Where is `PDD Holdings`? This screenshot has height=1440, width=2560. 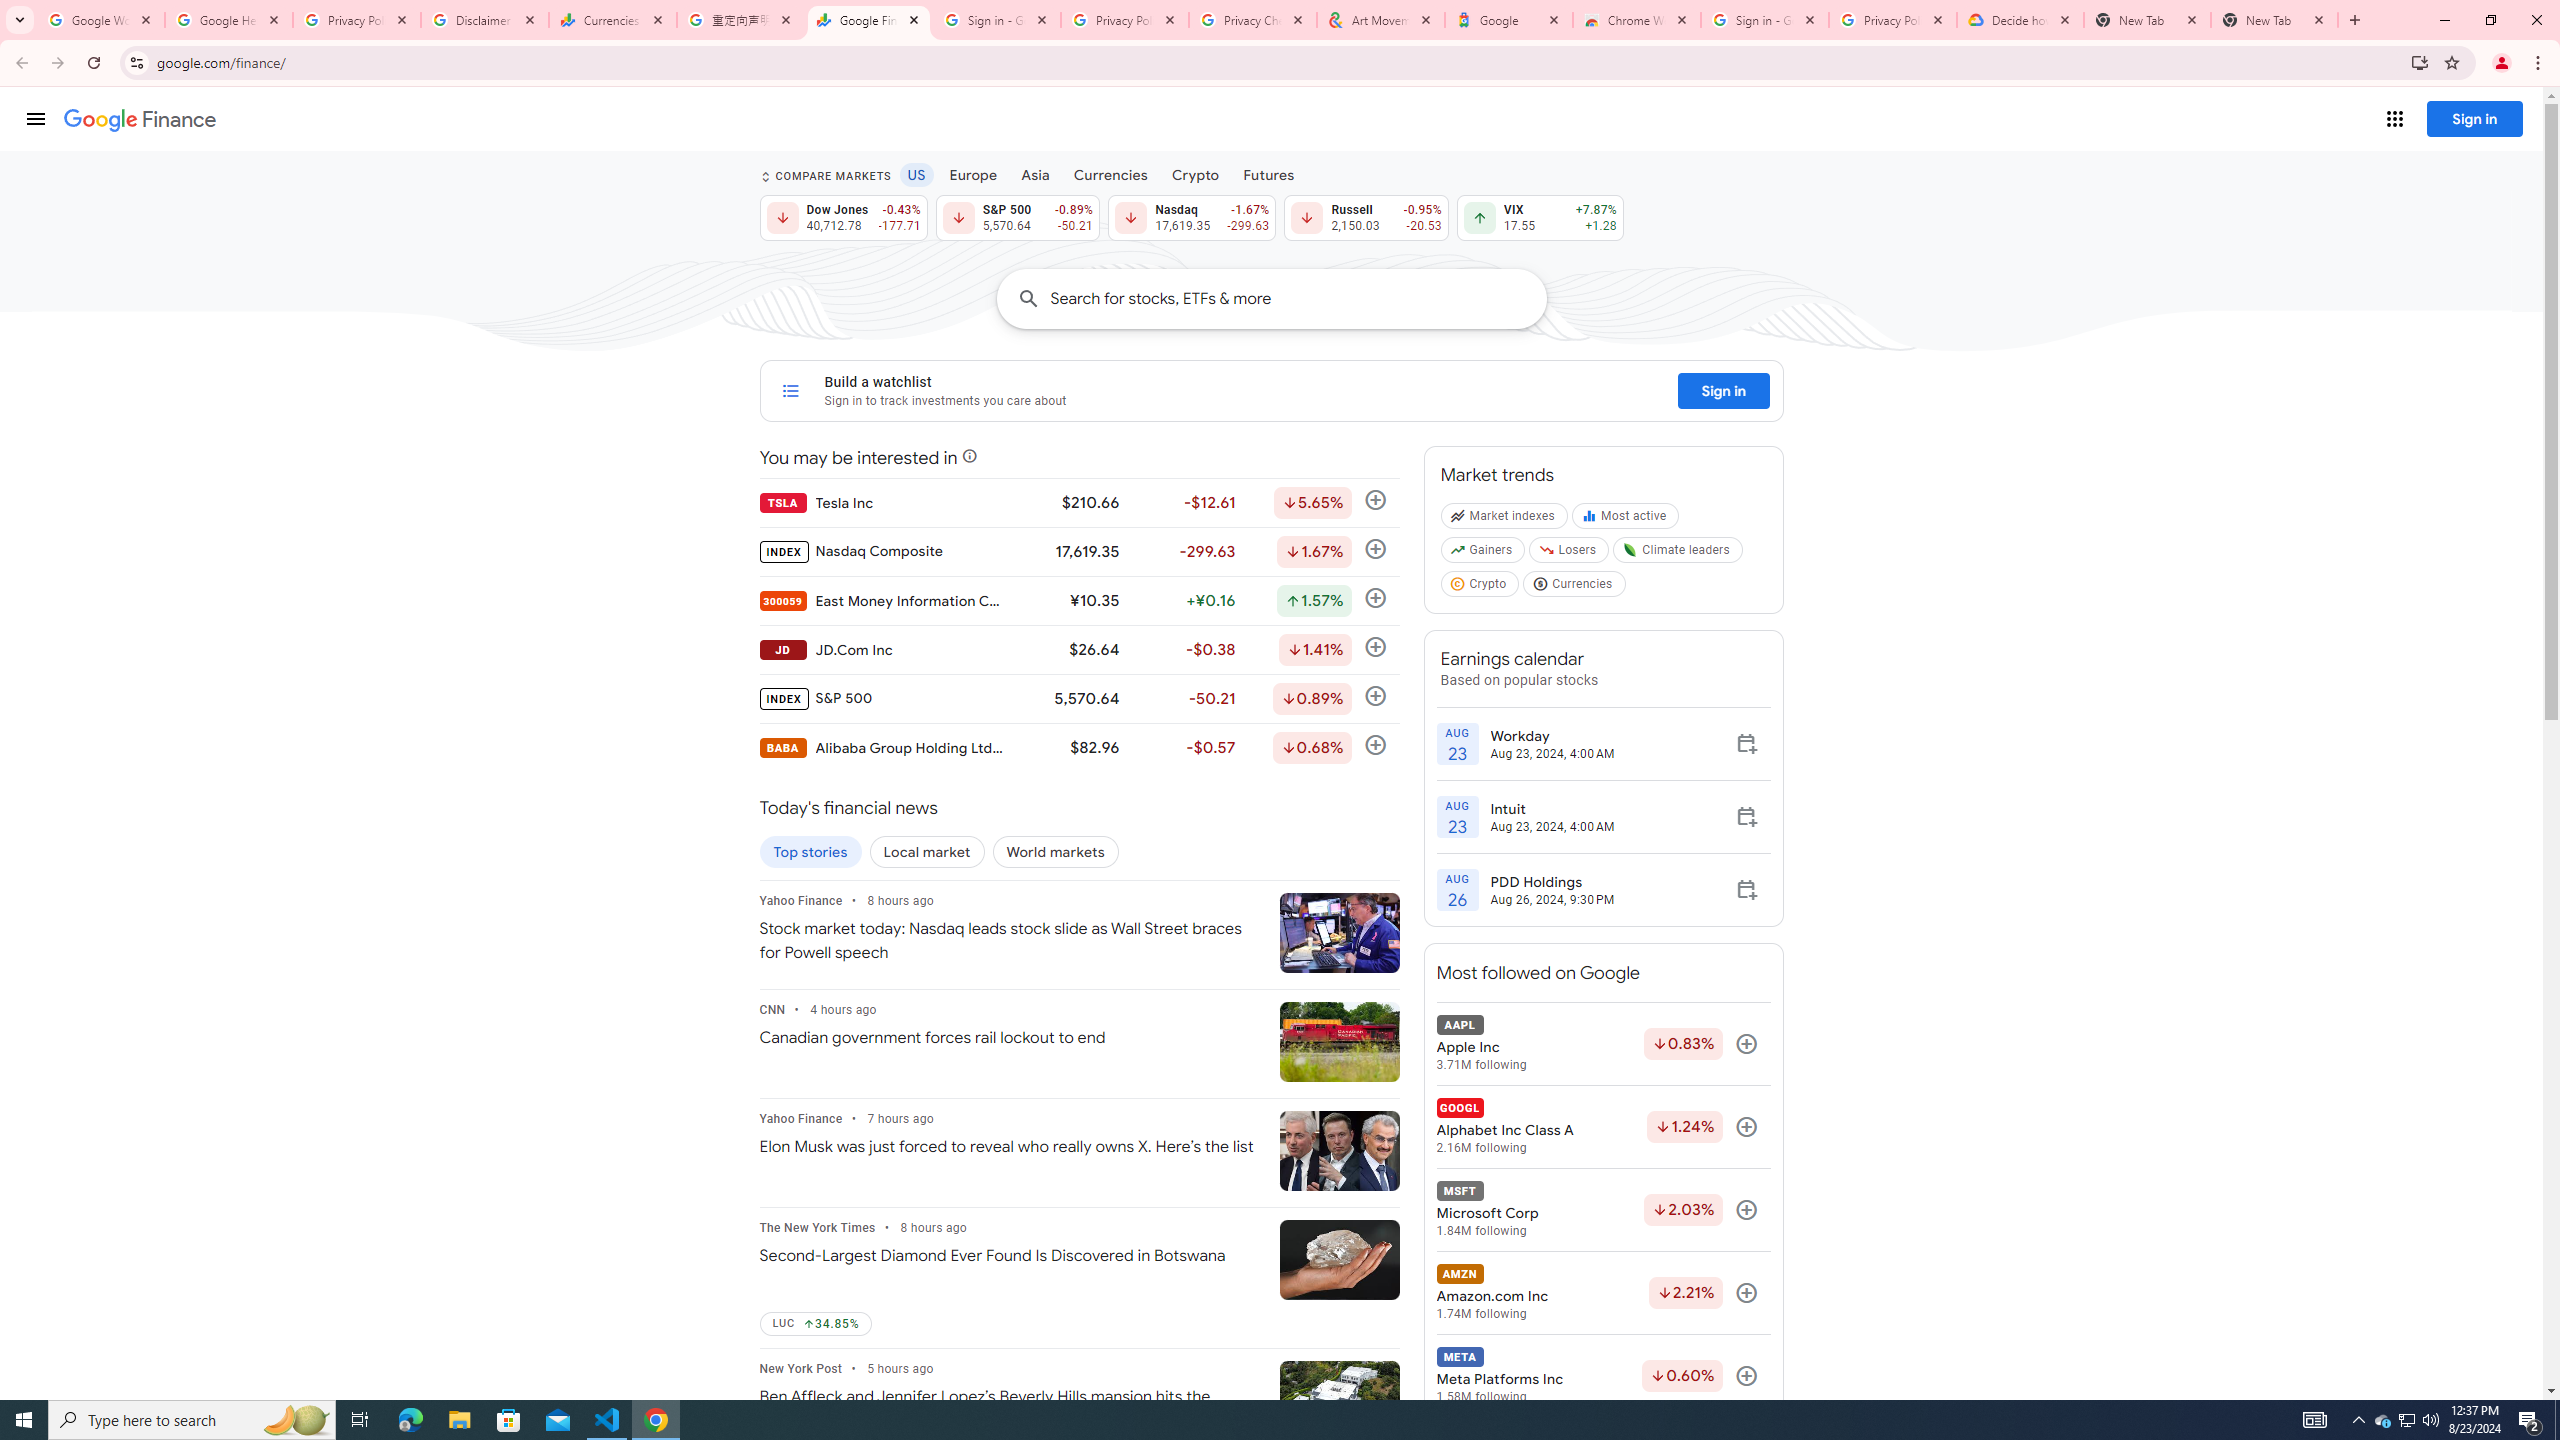
PDD Holdings is located at coordinates (1552, 882).